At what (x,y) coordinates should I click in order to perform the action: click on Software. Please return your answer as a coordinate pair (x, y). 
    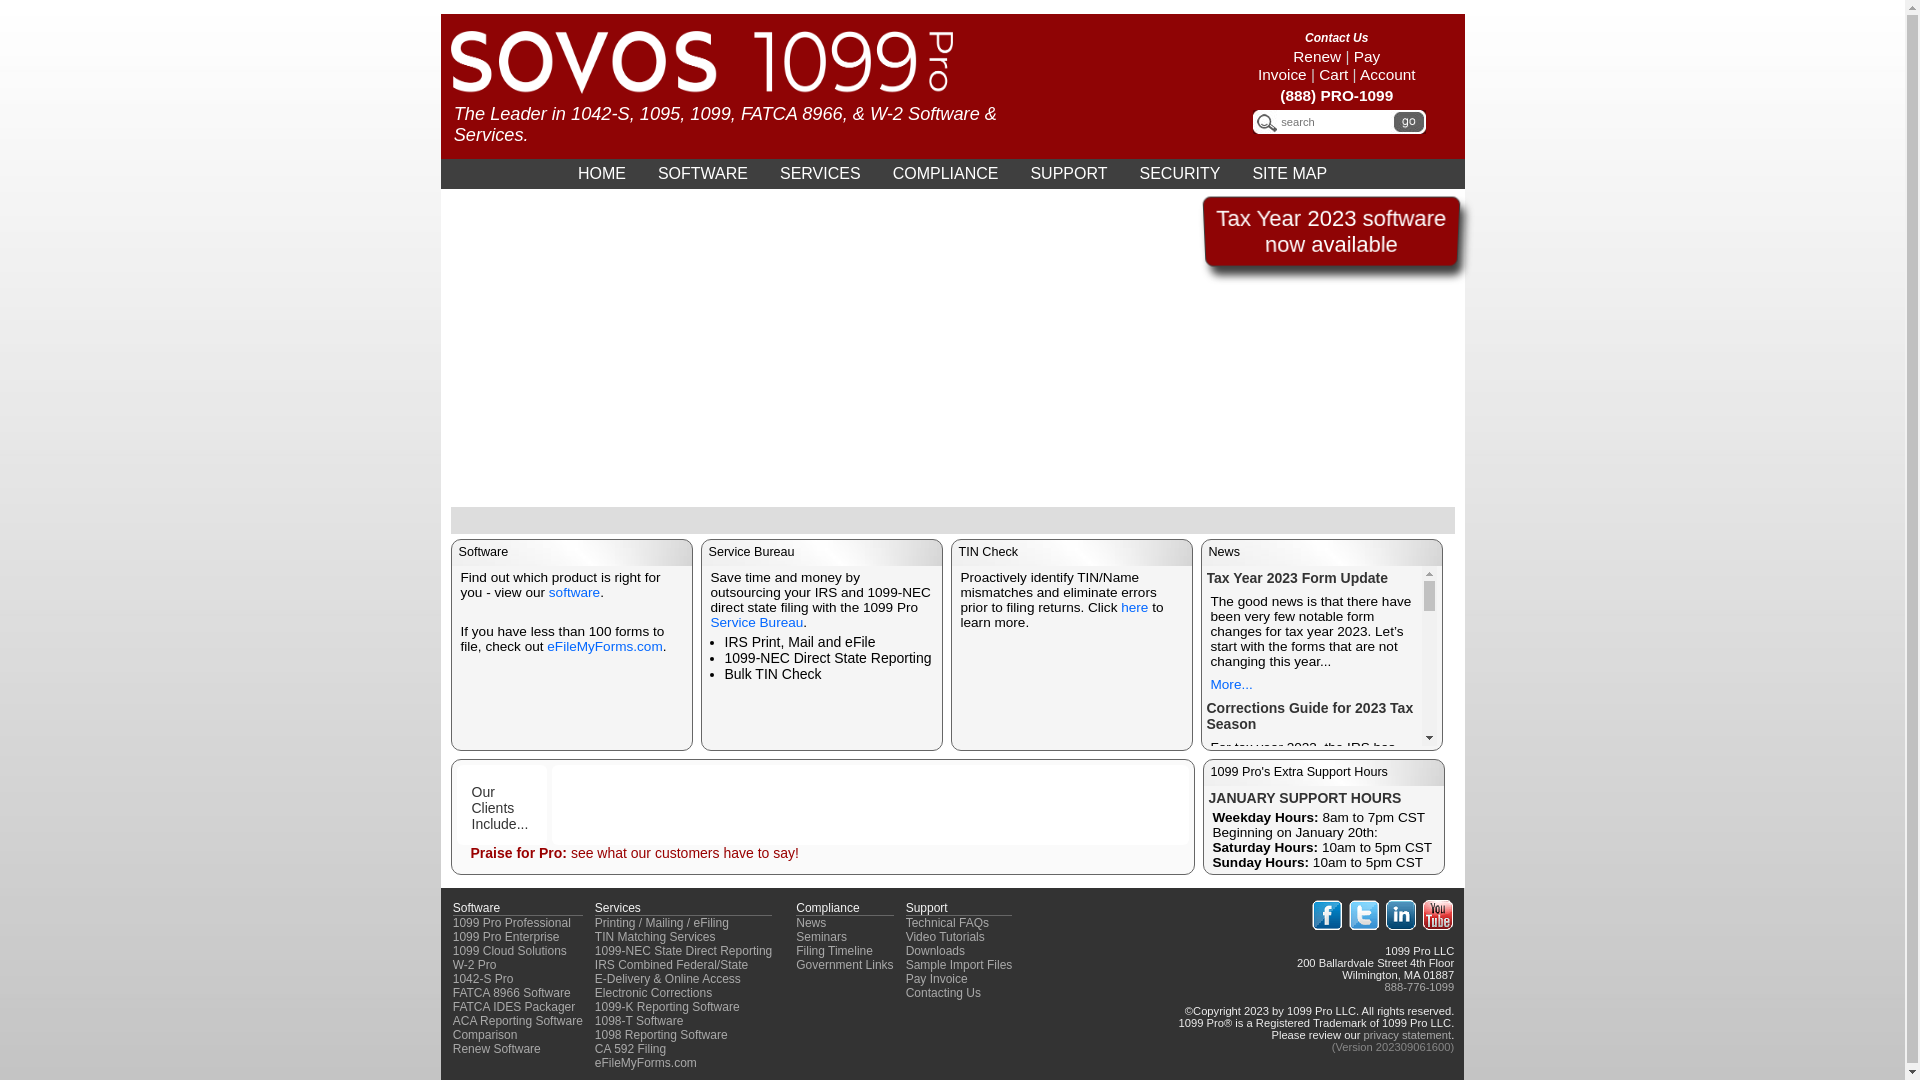
    Looking at the image, I should click on (476, 908).